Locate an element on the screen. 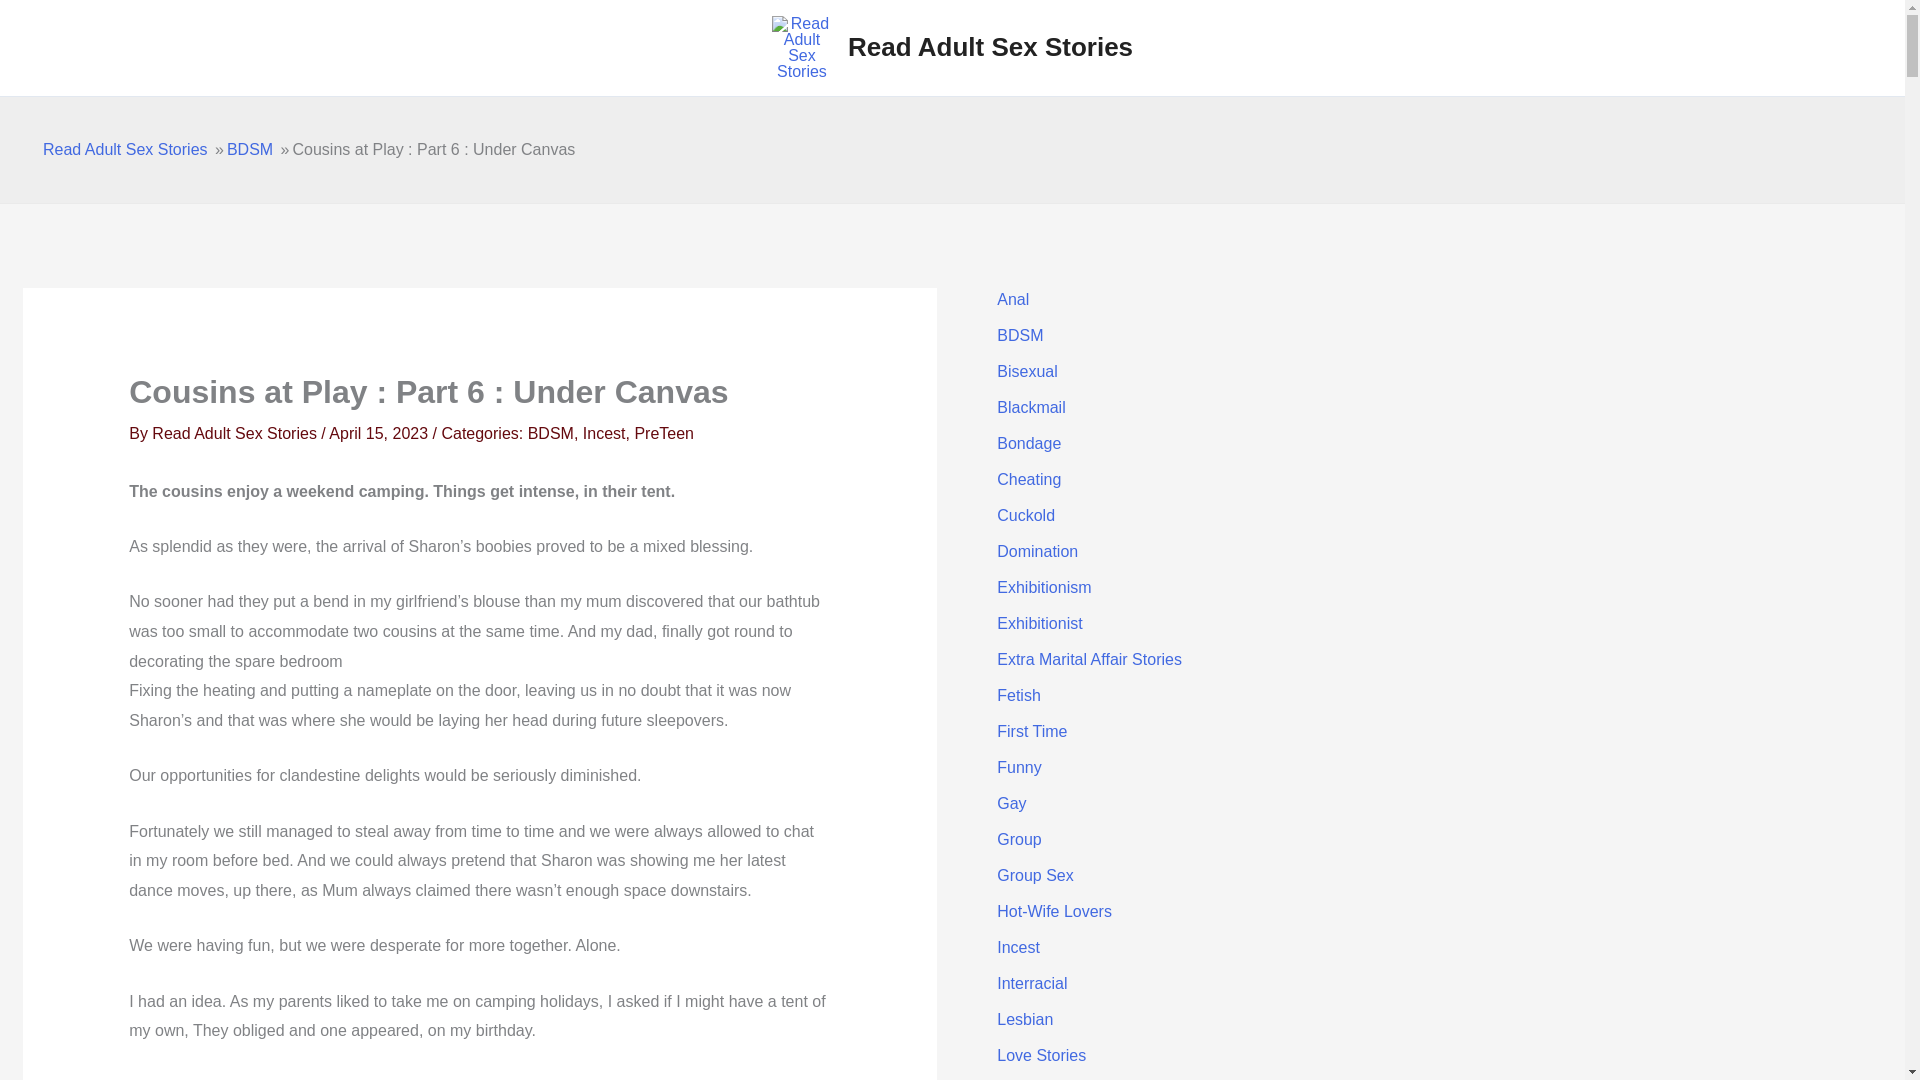 This screenshot has width=1920, height=1080. Bisexual is located at coordinates (1026, 371).